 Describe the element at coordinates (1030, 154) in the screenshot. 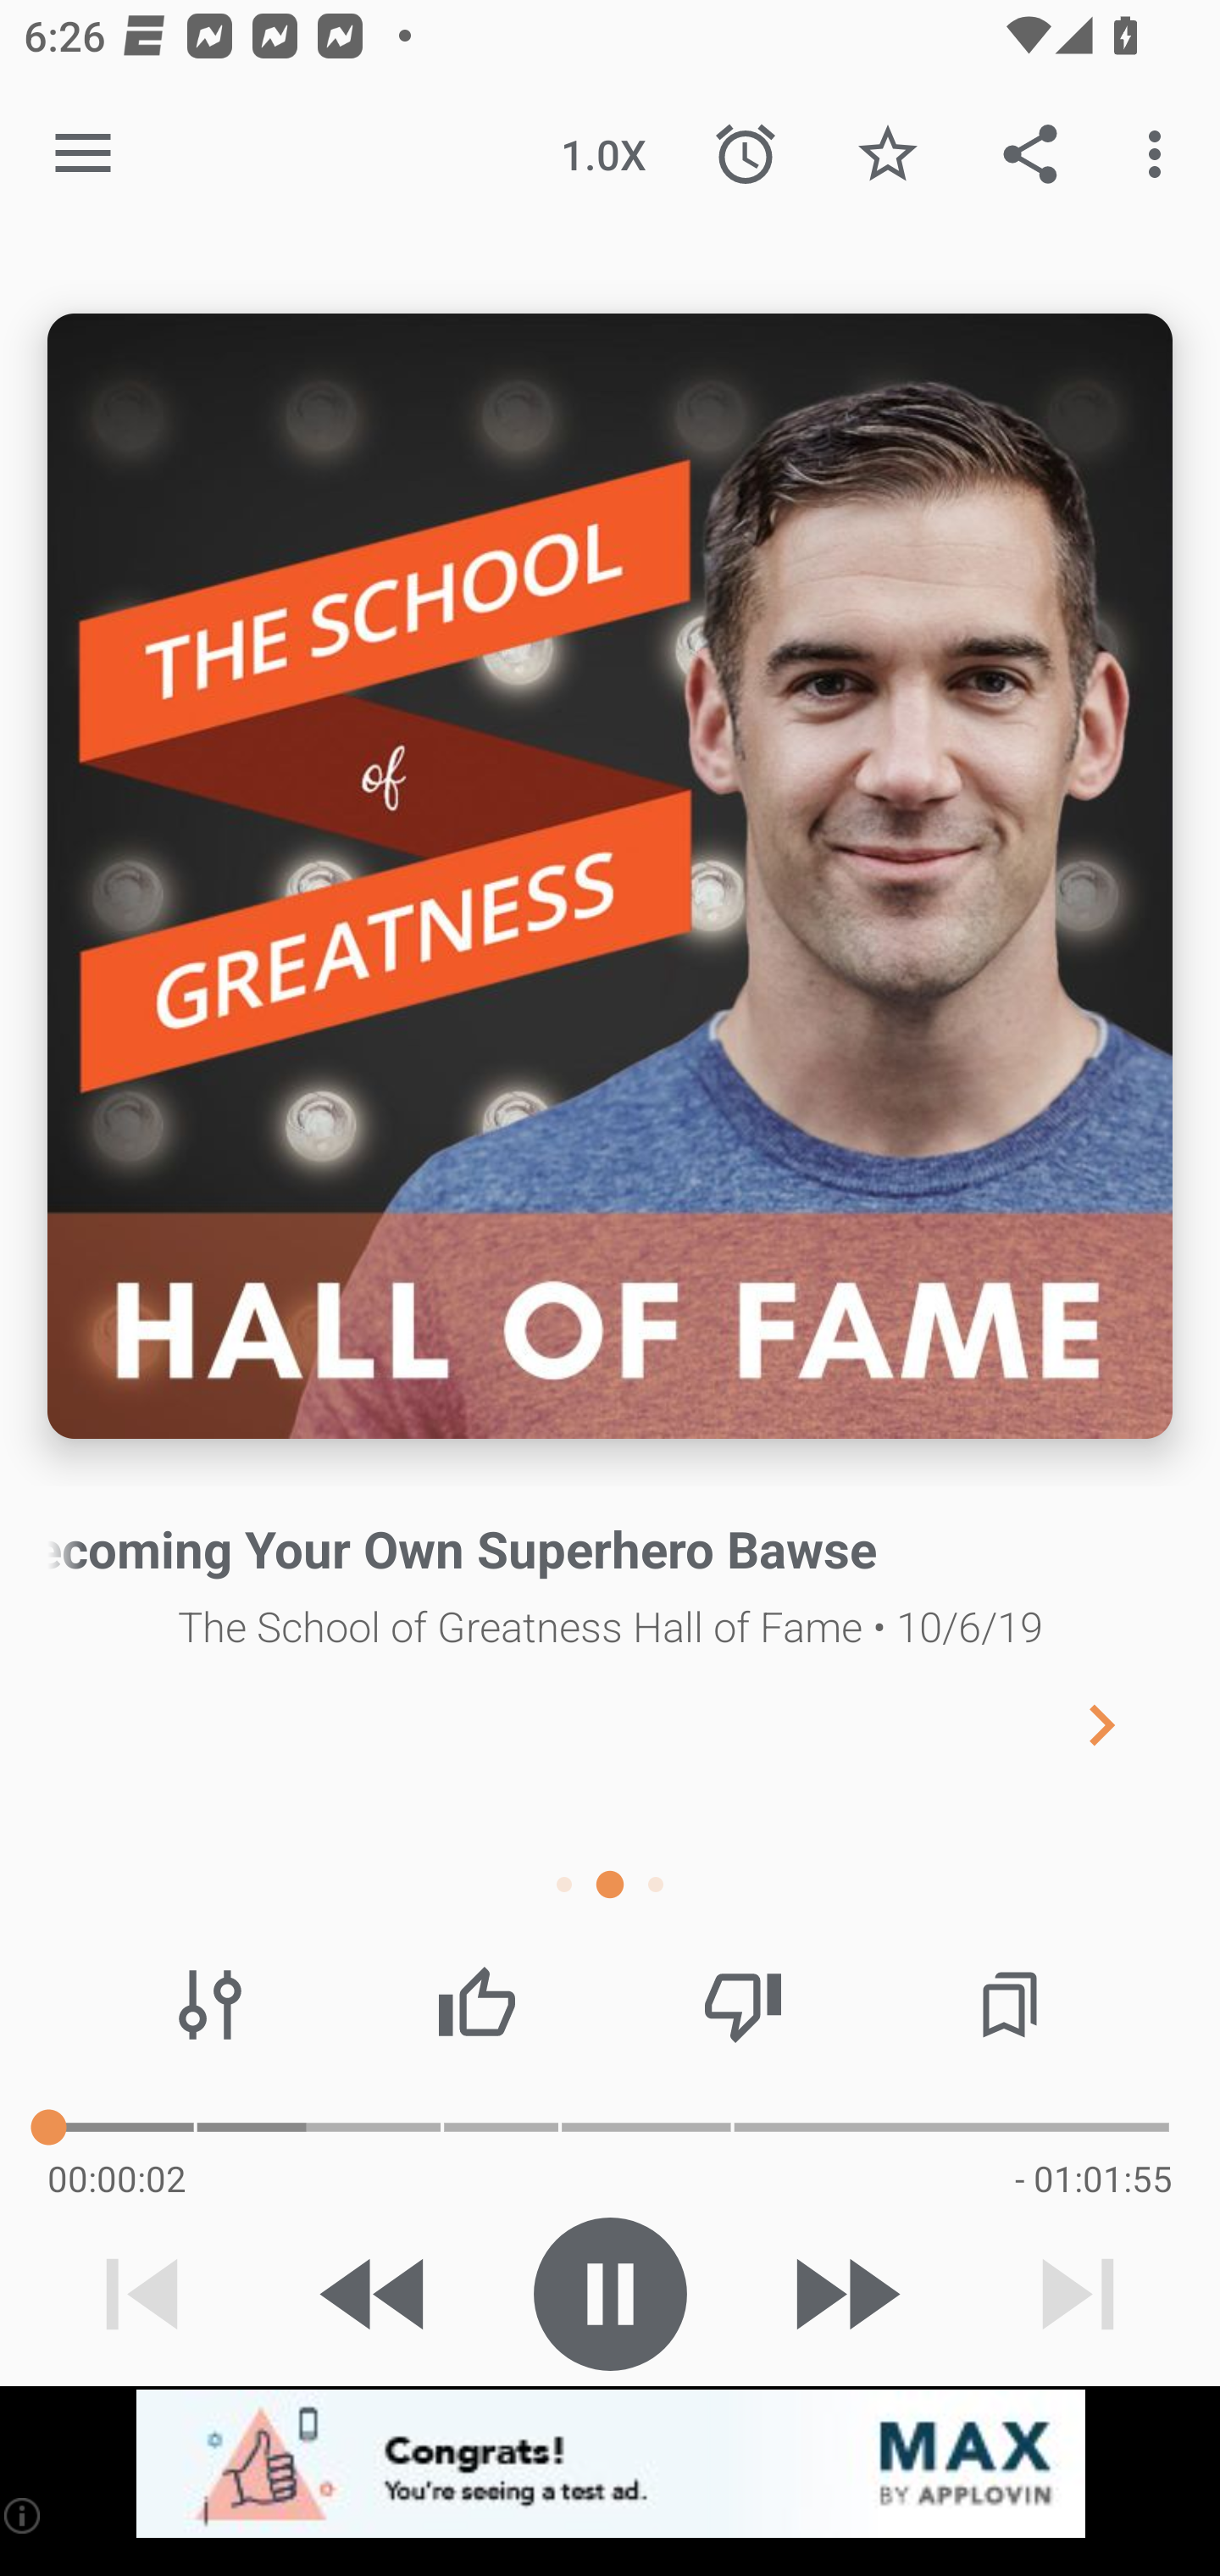

I see `Share` at that location.